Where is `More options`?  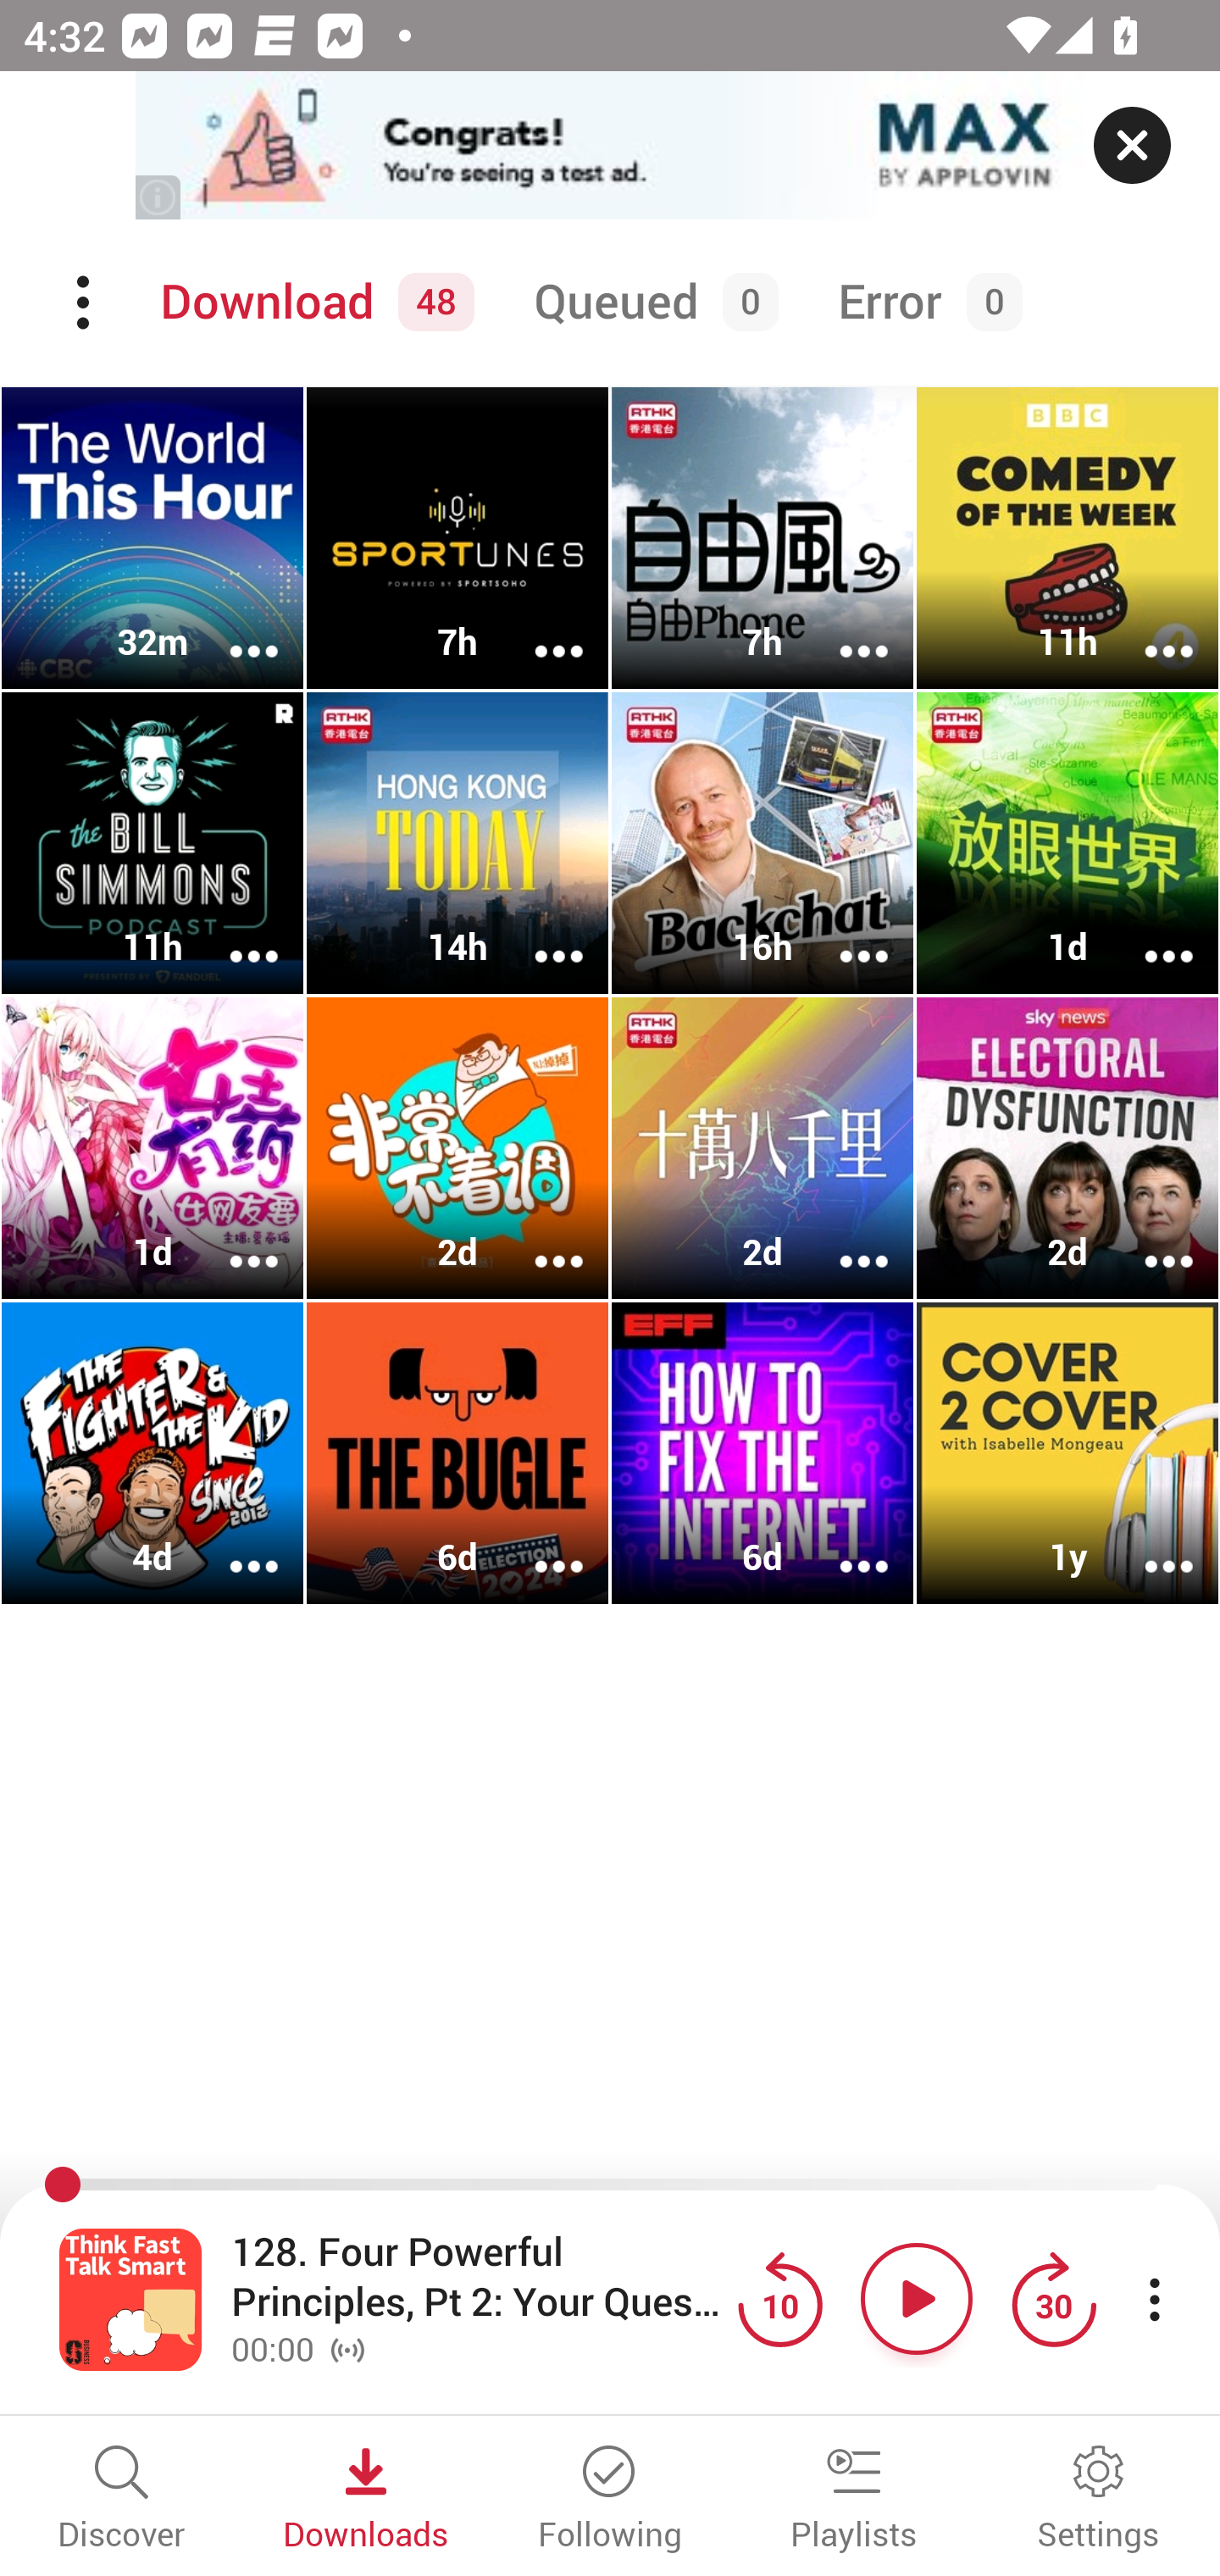 More options is located at coordinates (232, 935).